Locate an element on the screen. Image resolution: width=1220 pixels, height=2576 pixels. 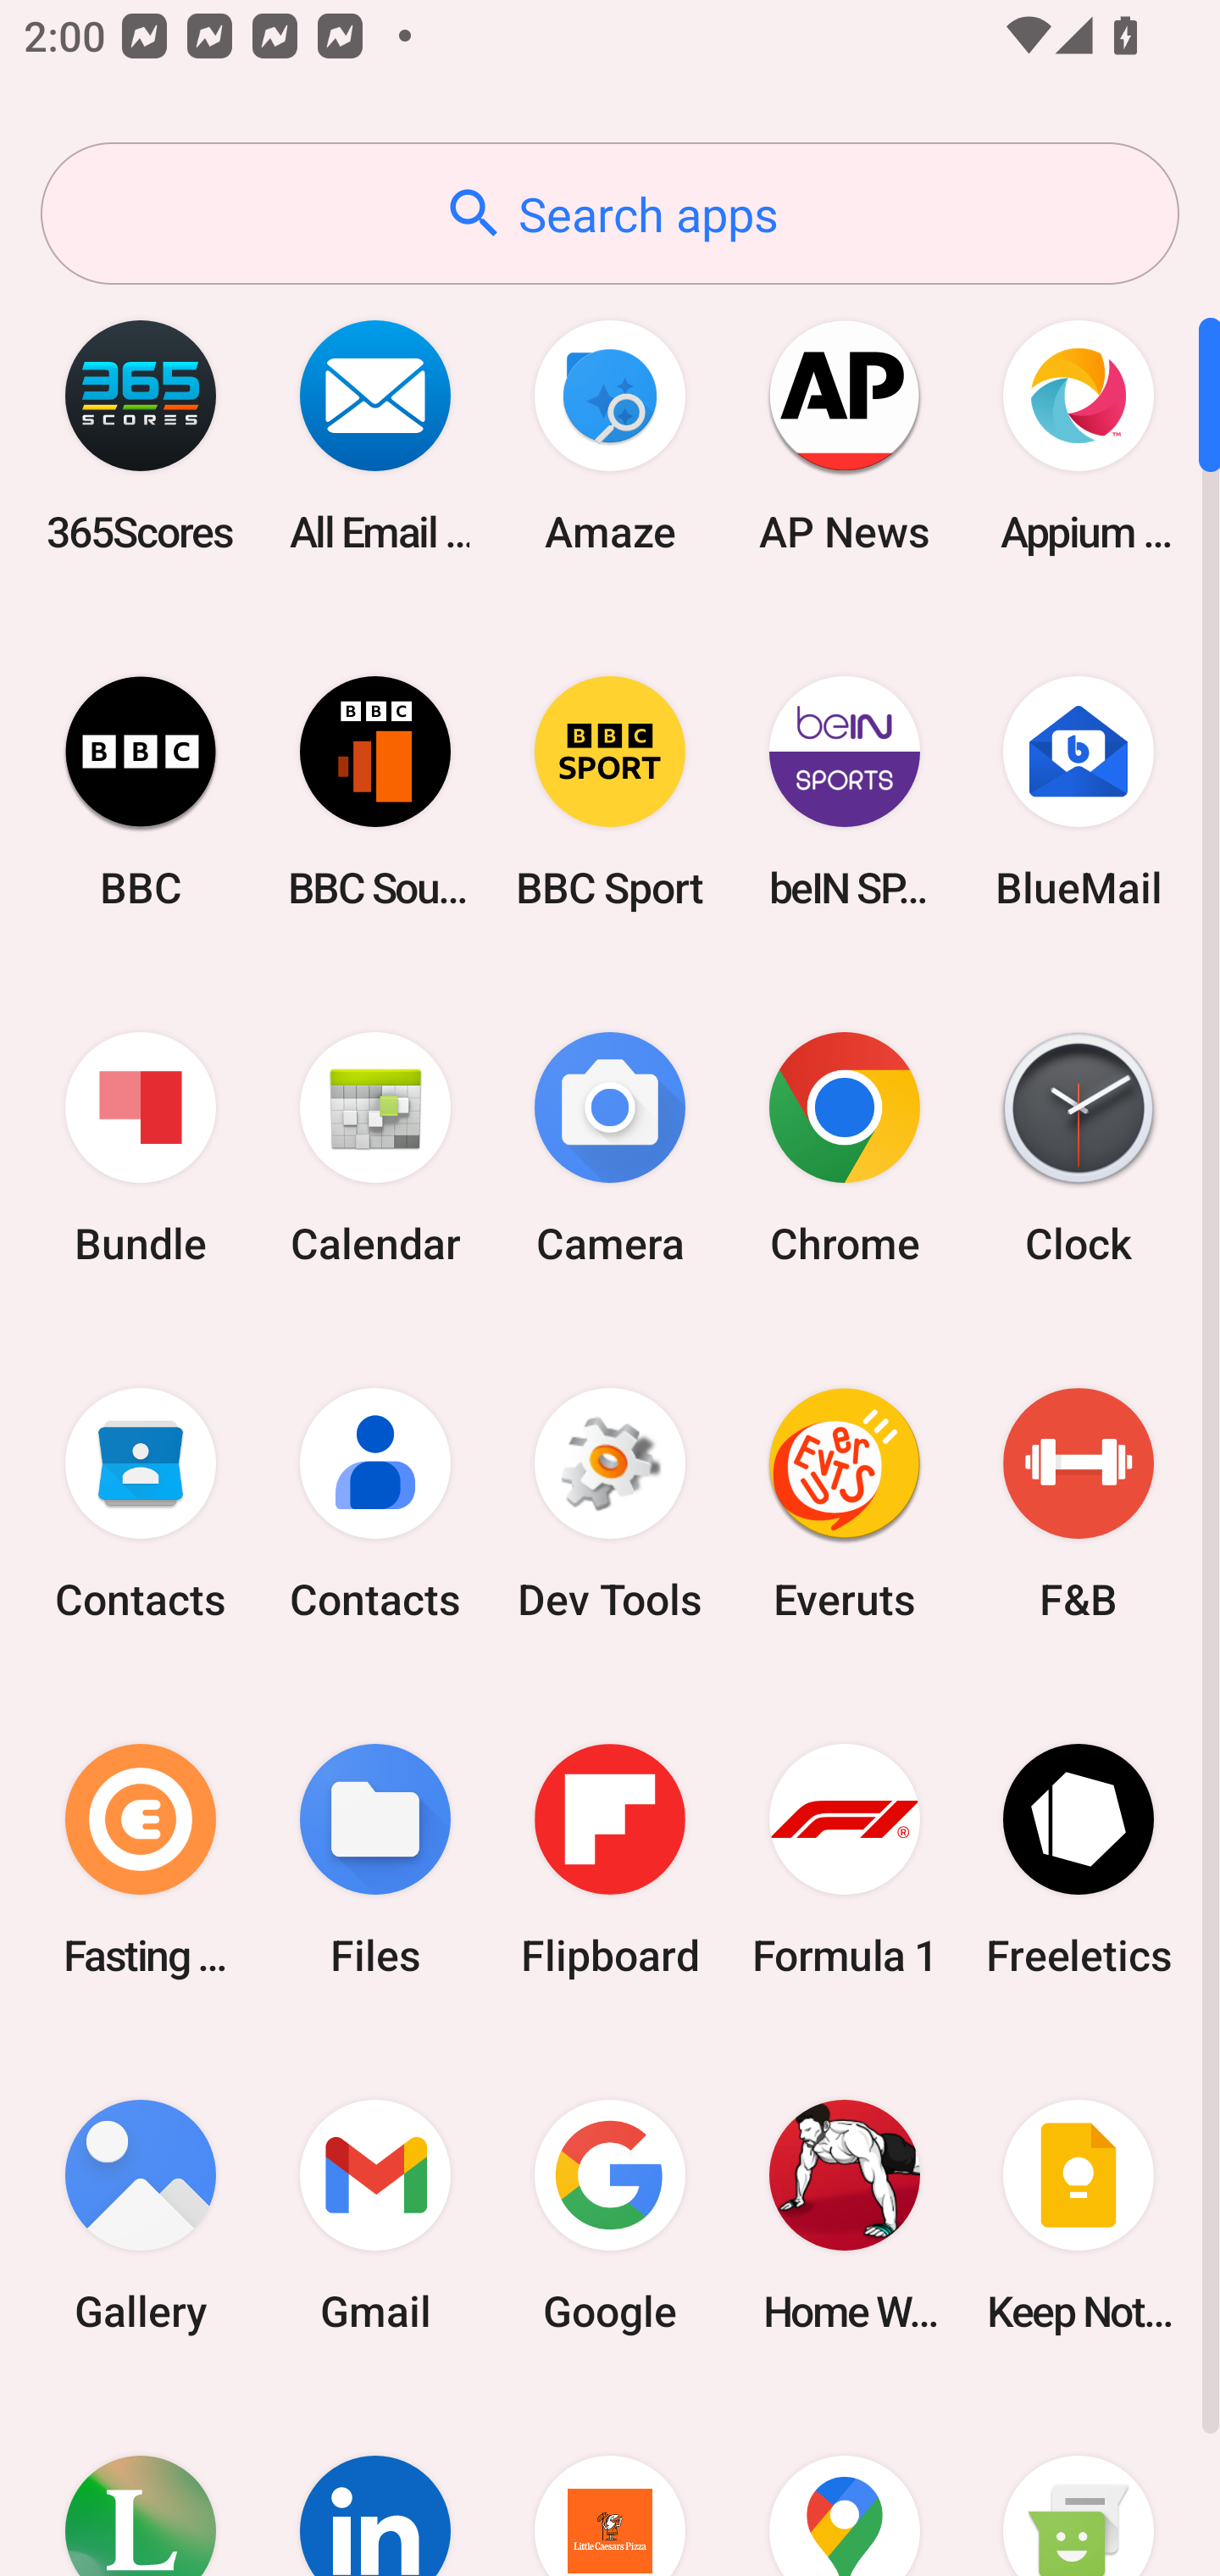
Everuts is located at coordinates (844, 1504).